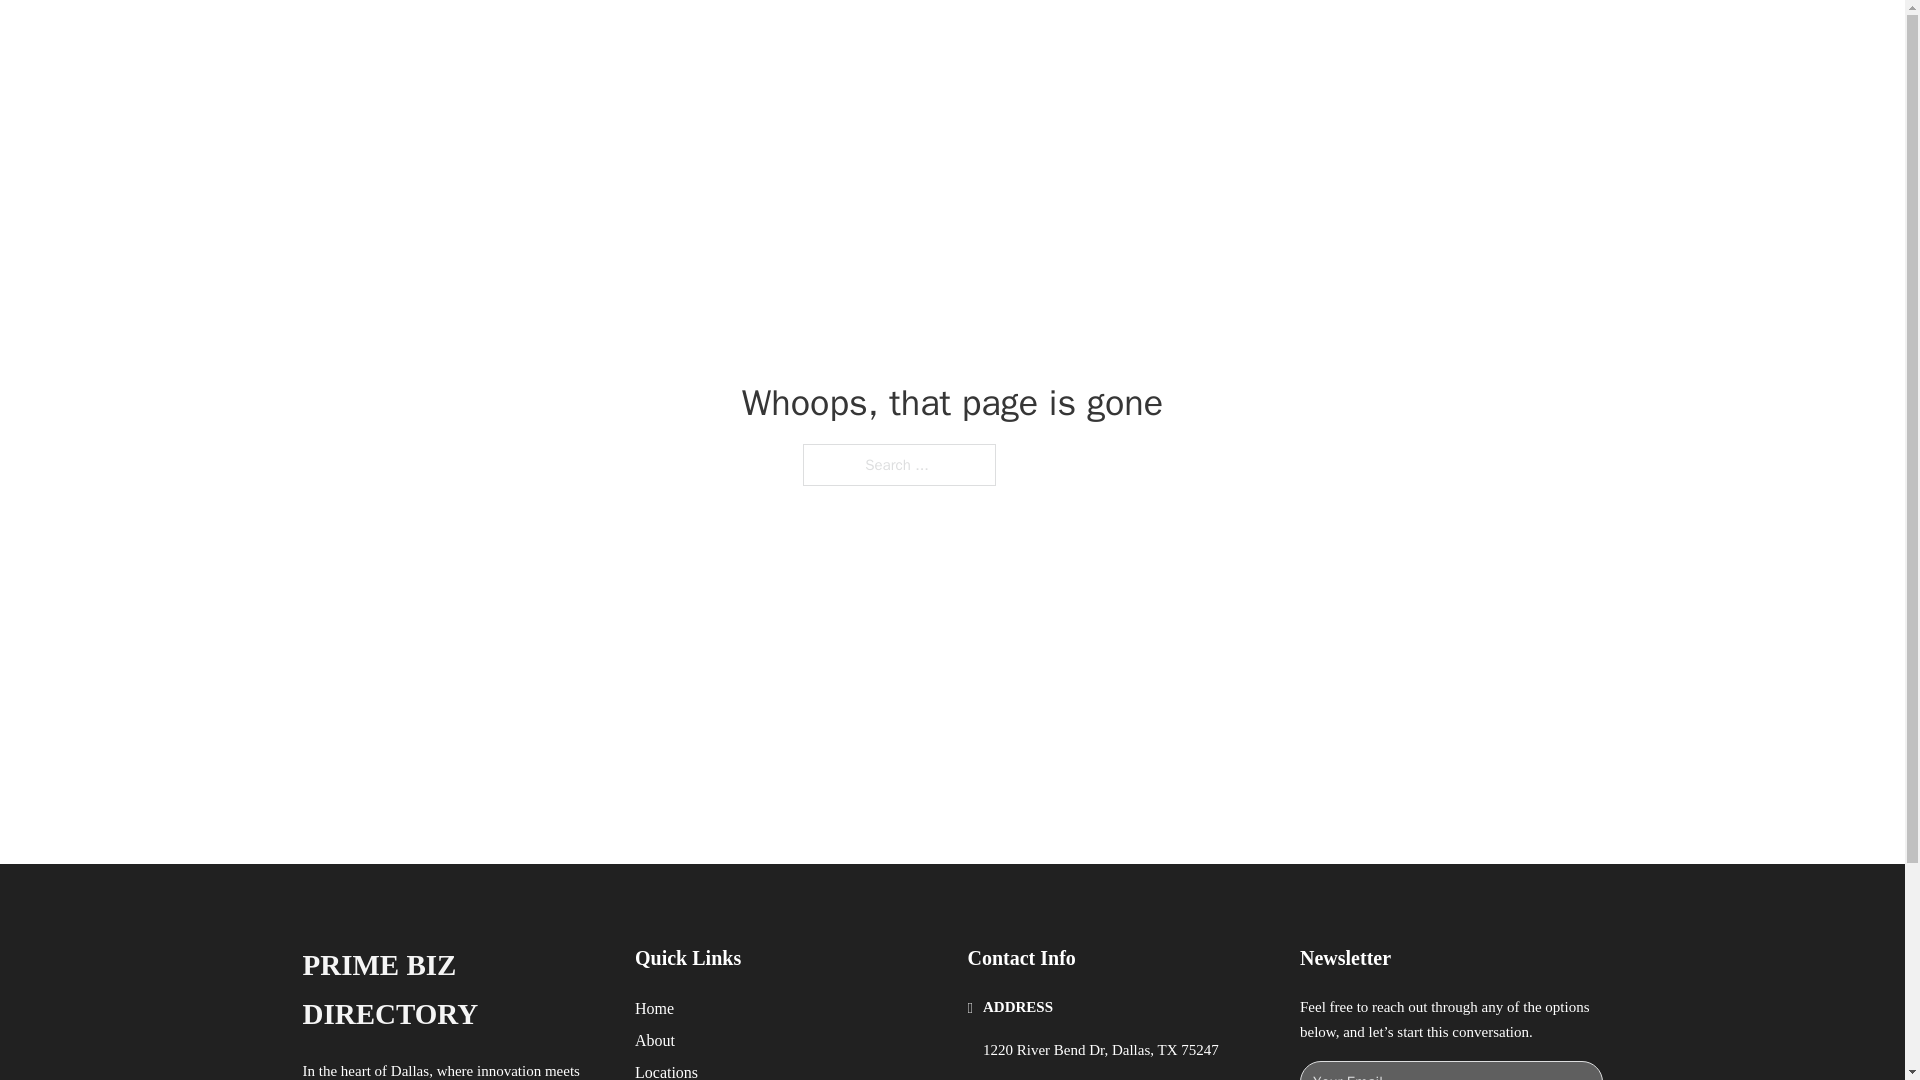 The height and width of the screenshot is (1080, 1920). Describe the element at coordinates (654, 1008) in the screenshot. I see `Home` at that location.